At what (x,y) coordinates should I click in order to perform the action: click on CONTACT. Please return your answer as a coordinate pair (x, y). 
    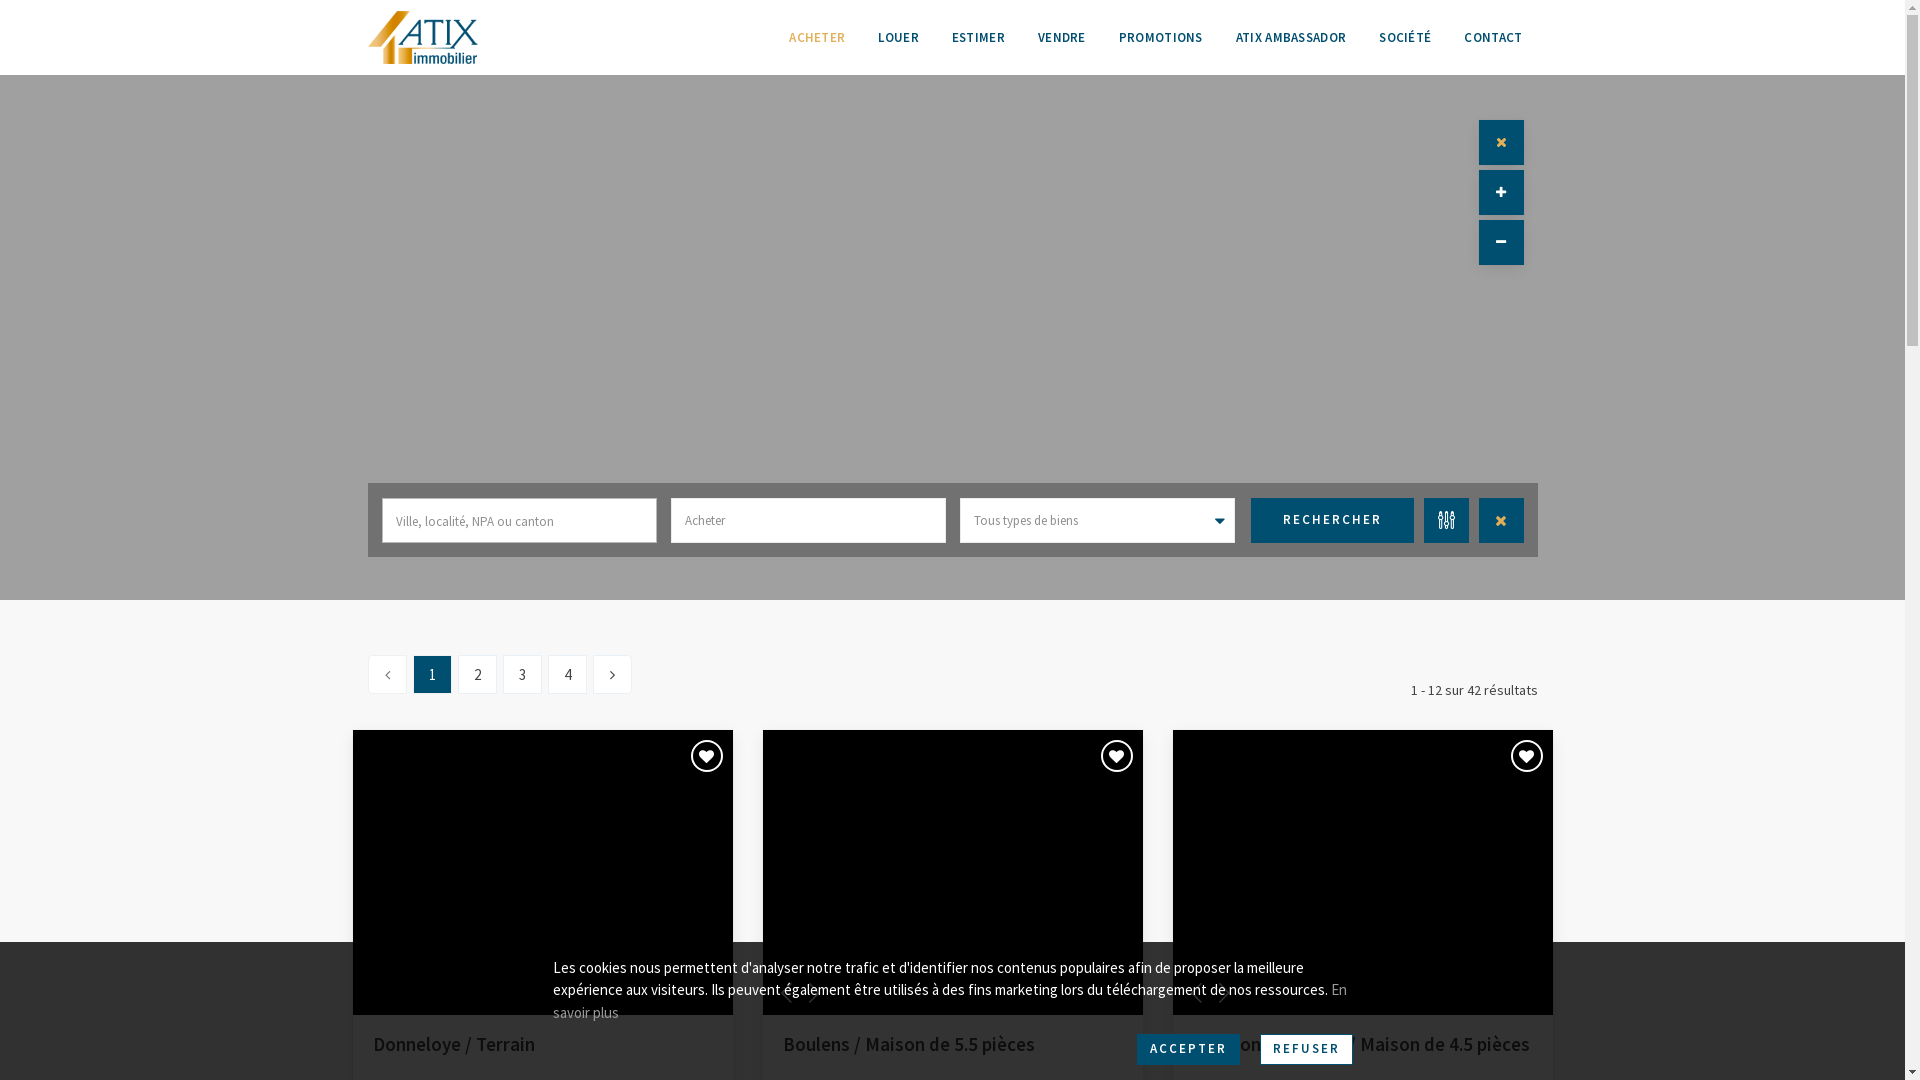
    Looking at the image, I should click on (1493, 38).